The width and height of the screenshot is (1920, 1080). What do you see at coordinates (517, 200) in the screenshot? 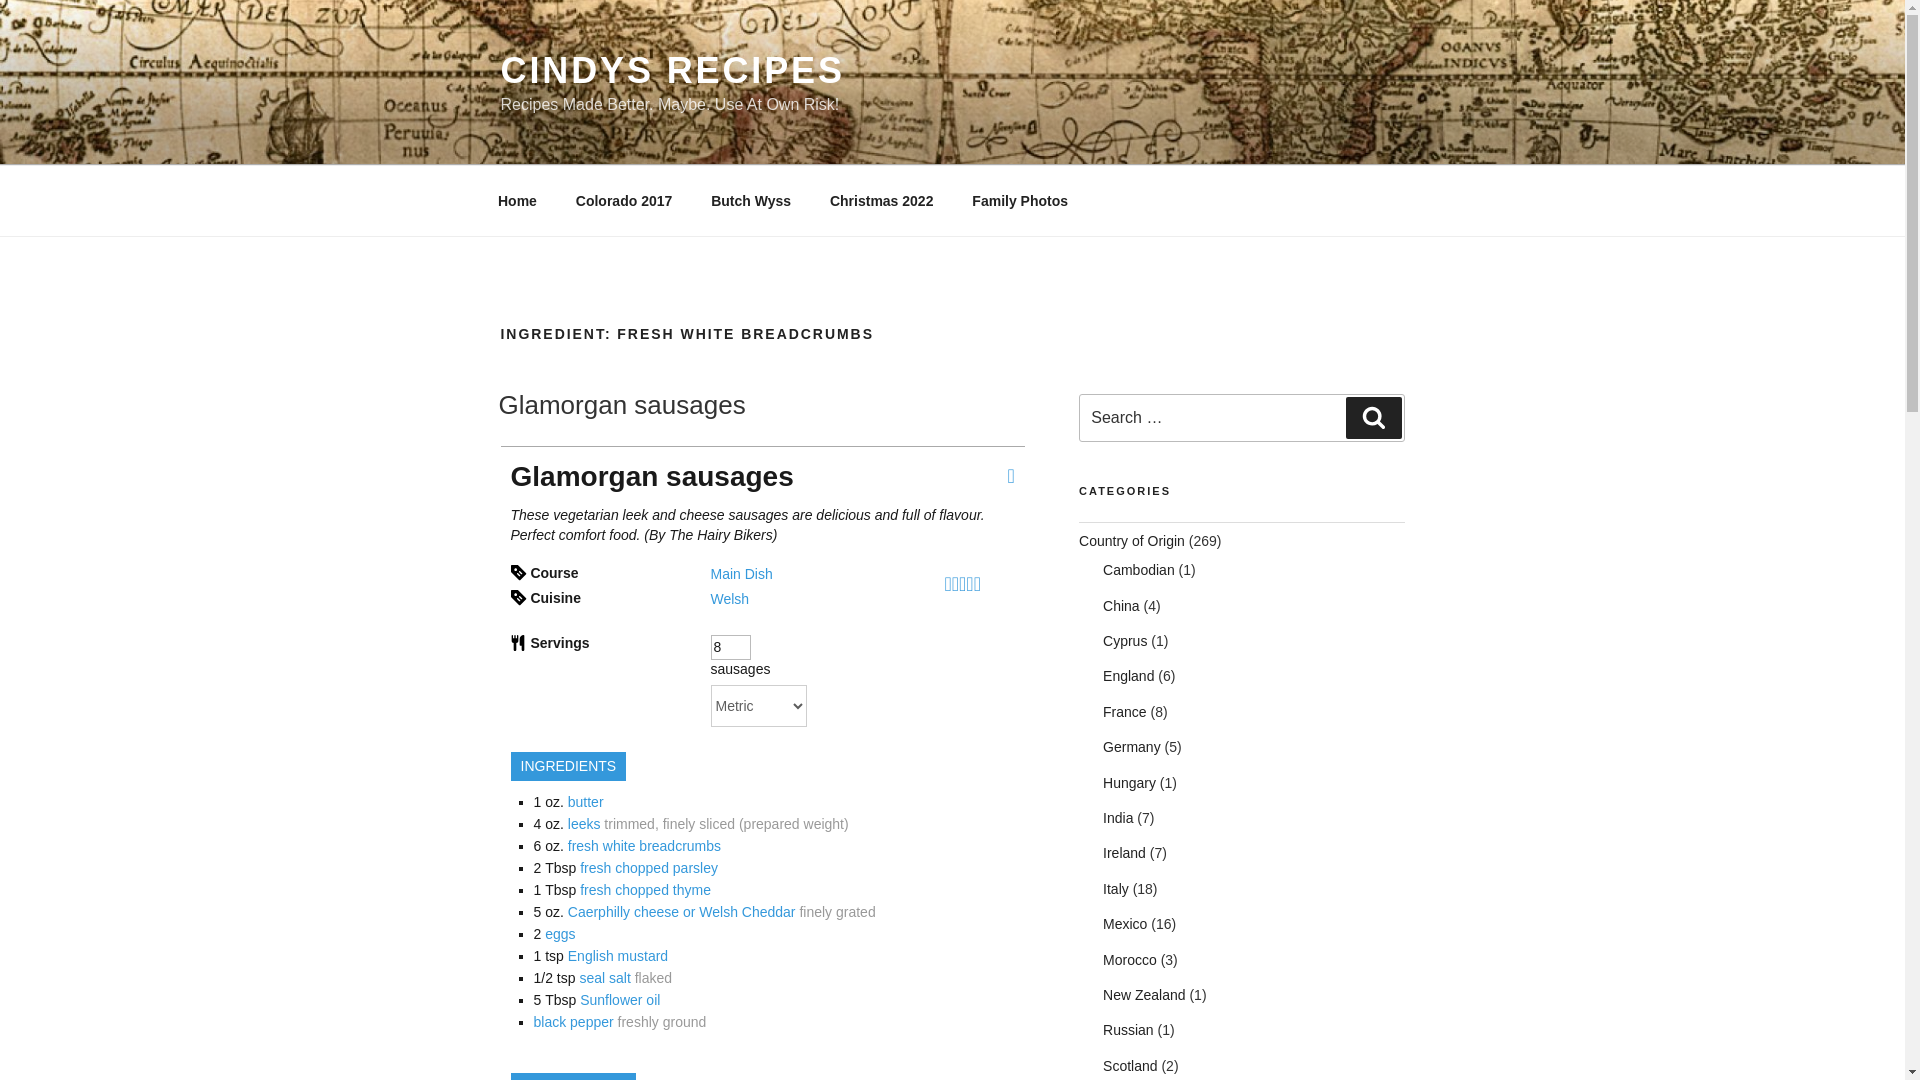
I see `Home` at bounding box center [517, 200].